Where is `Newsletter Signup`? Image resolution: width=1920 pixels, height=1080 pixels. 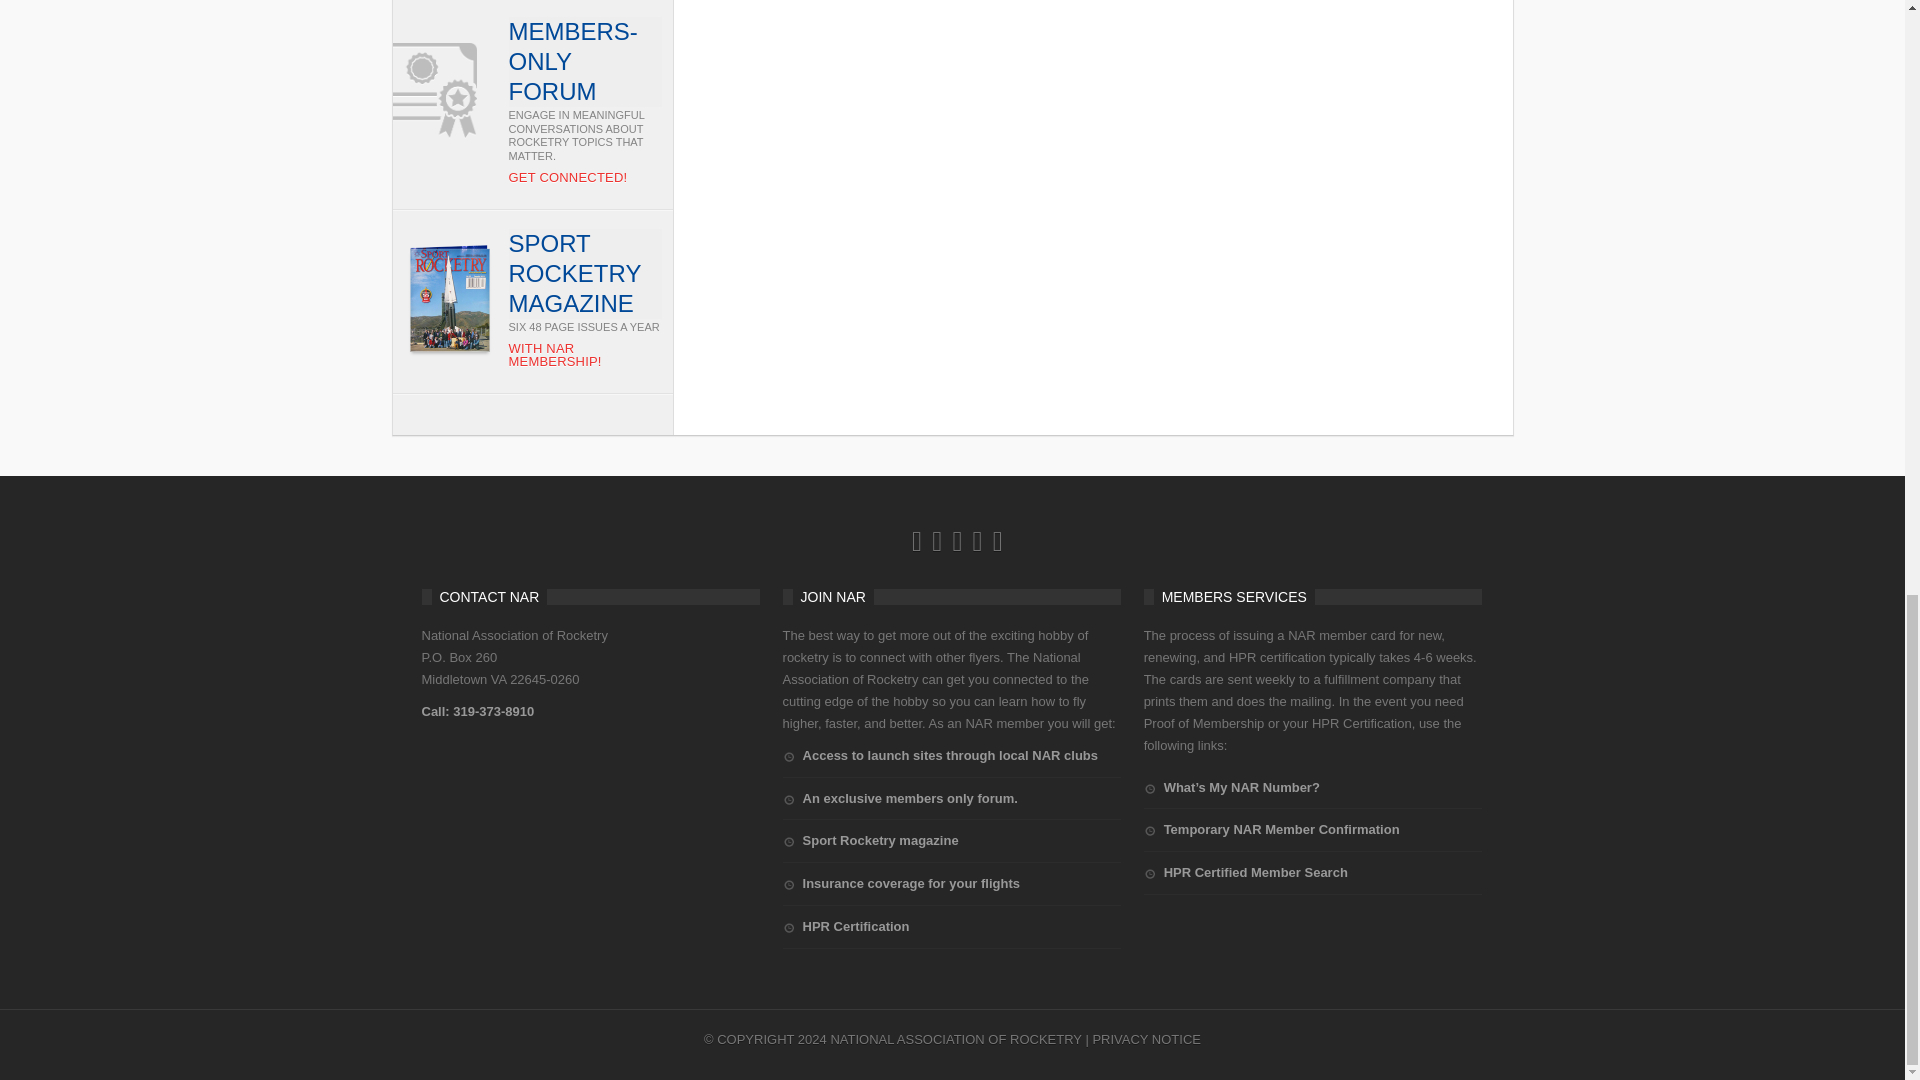
Newsletter Signup is located at coordinates (936, 541).